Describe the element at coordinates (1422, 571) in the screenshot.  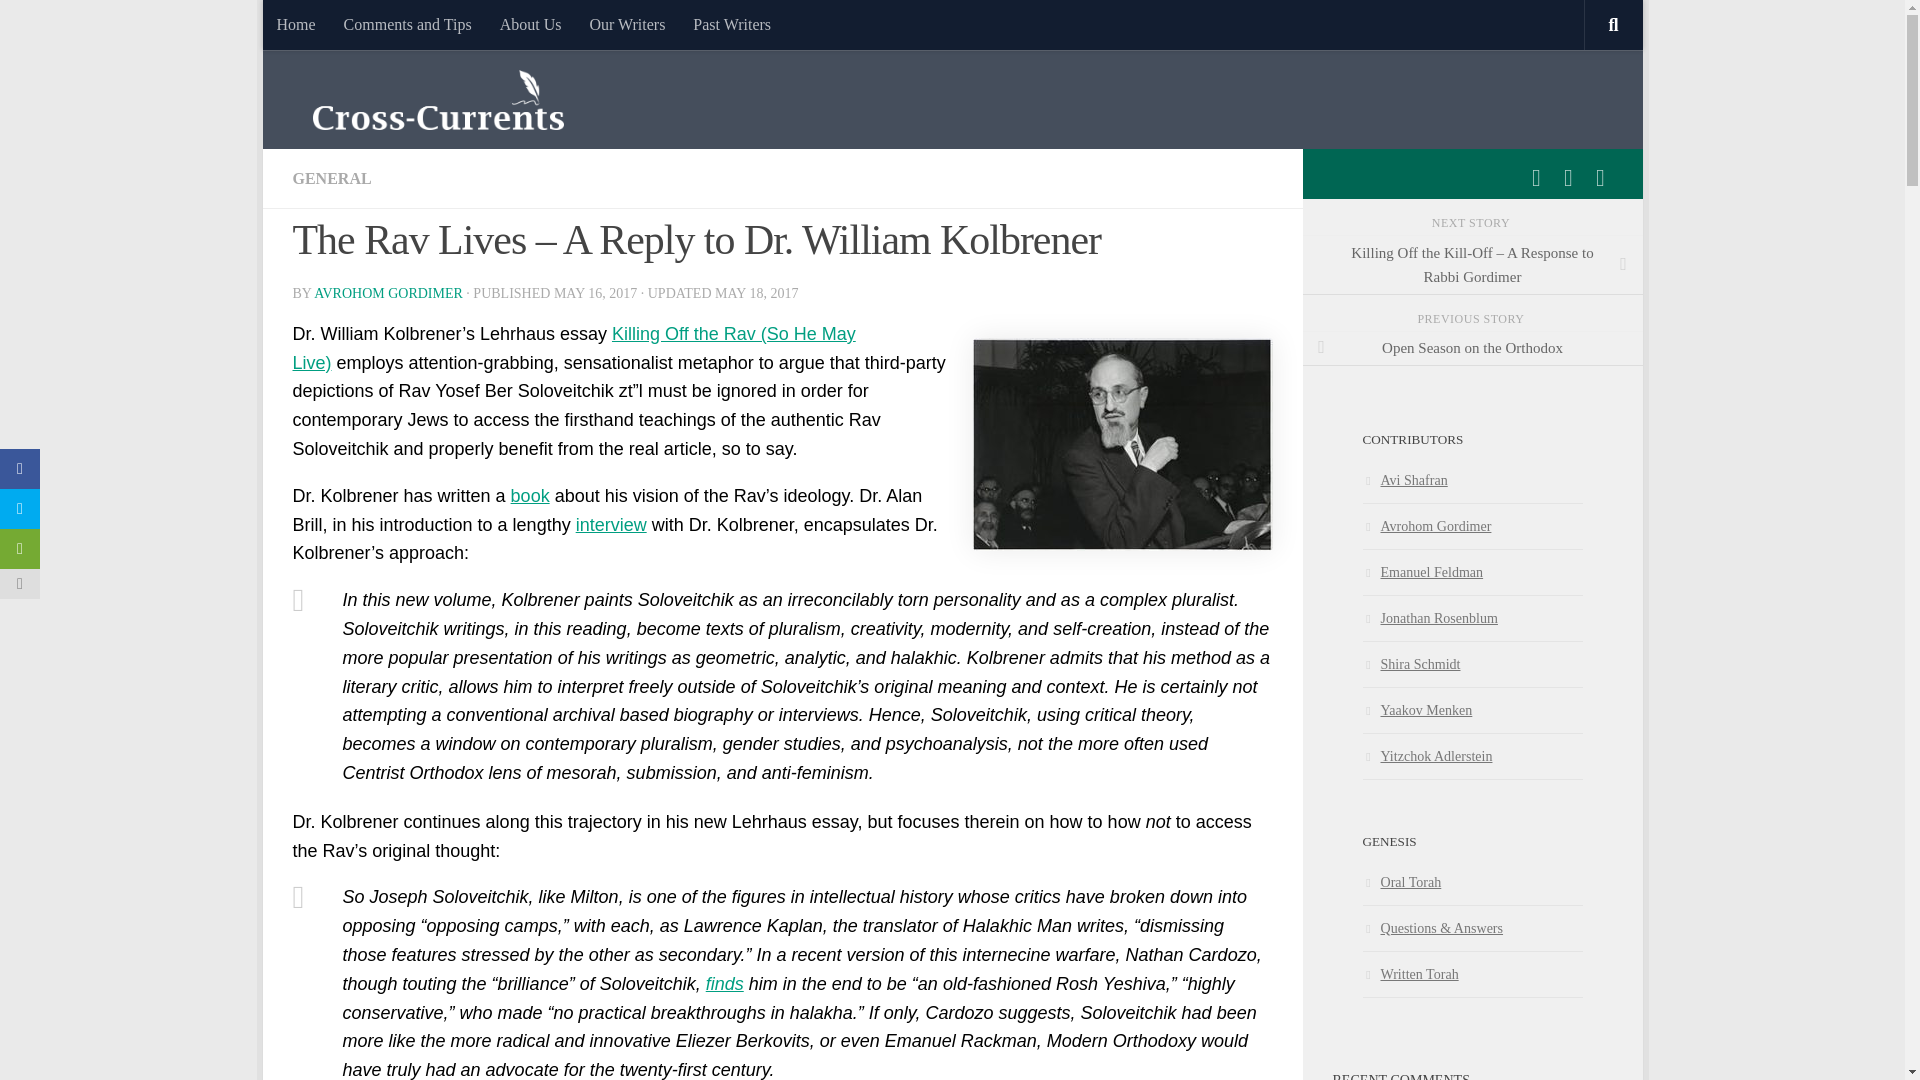
I see `Emanuel Feldman` at that location.